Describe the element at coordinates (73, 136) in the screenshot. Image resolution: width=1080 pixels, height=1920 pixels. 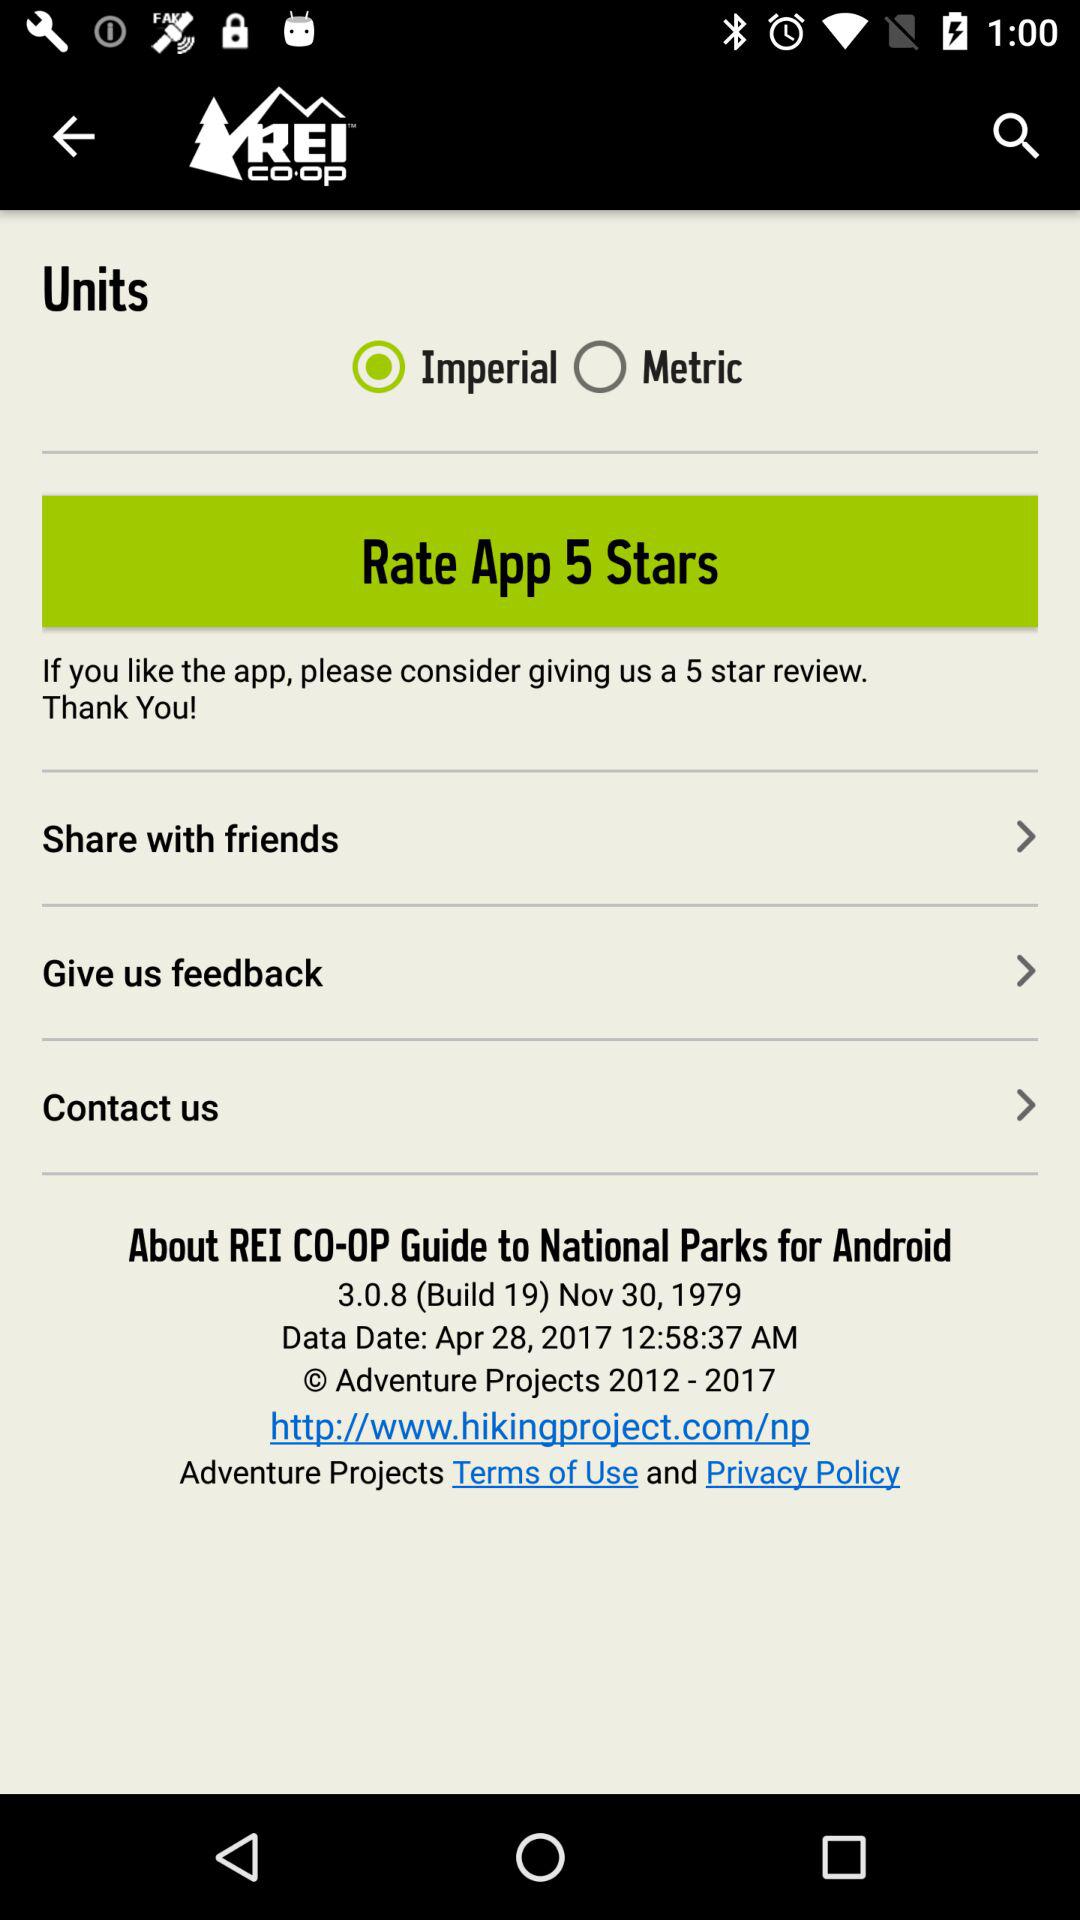
I see `press the icon above units` at that location.